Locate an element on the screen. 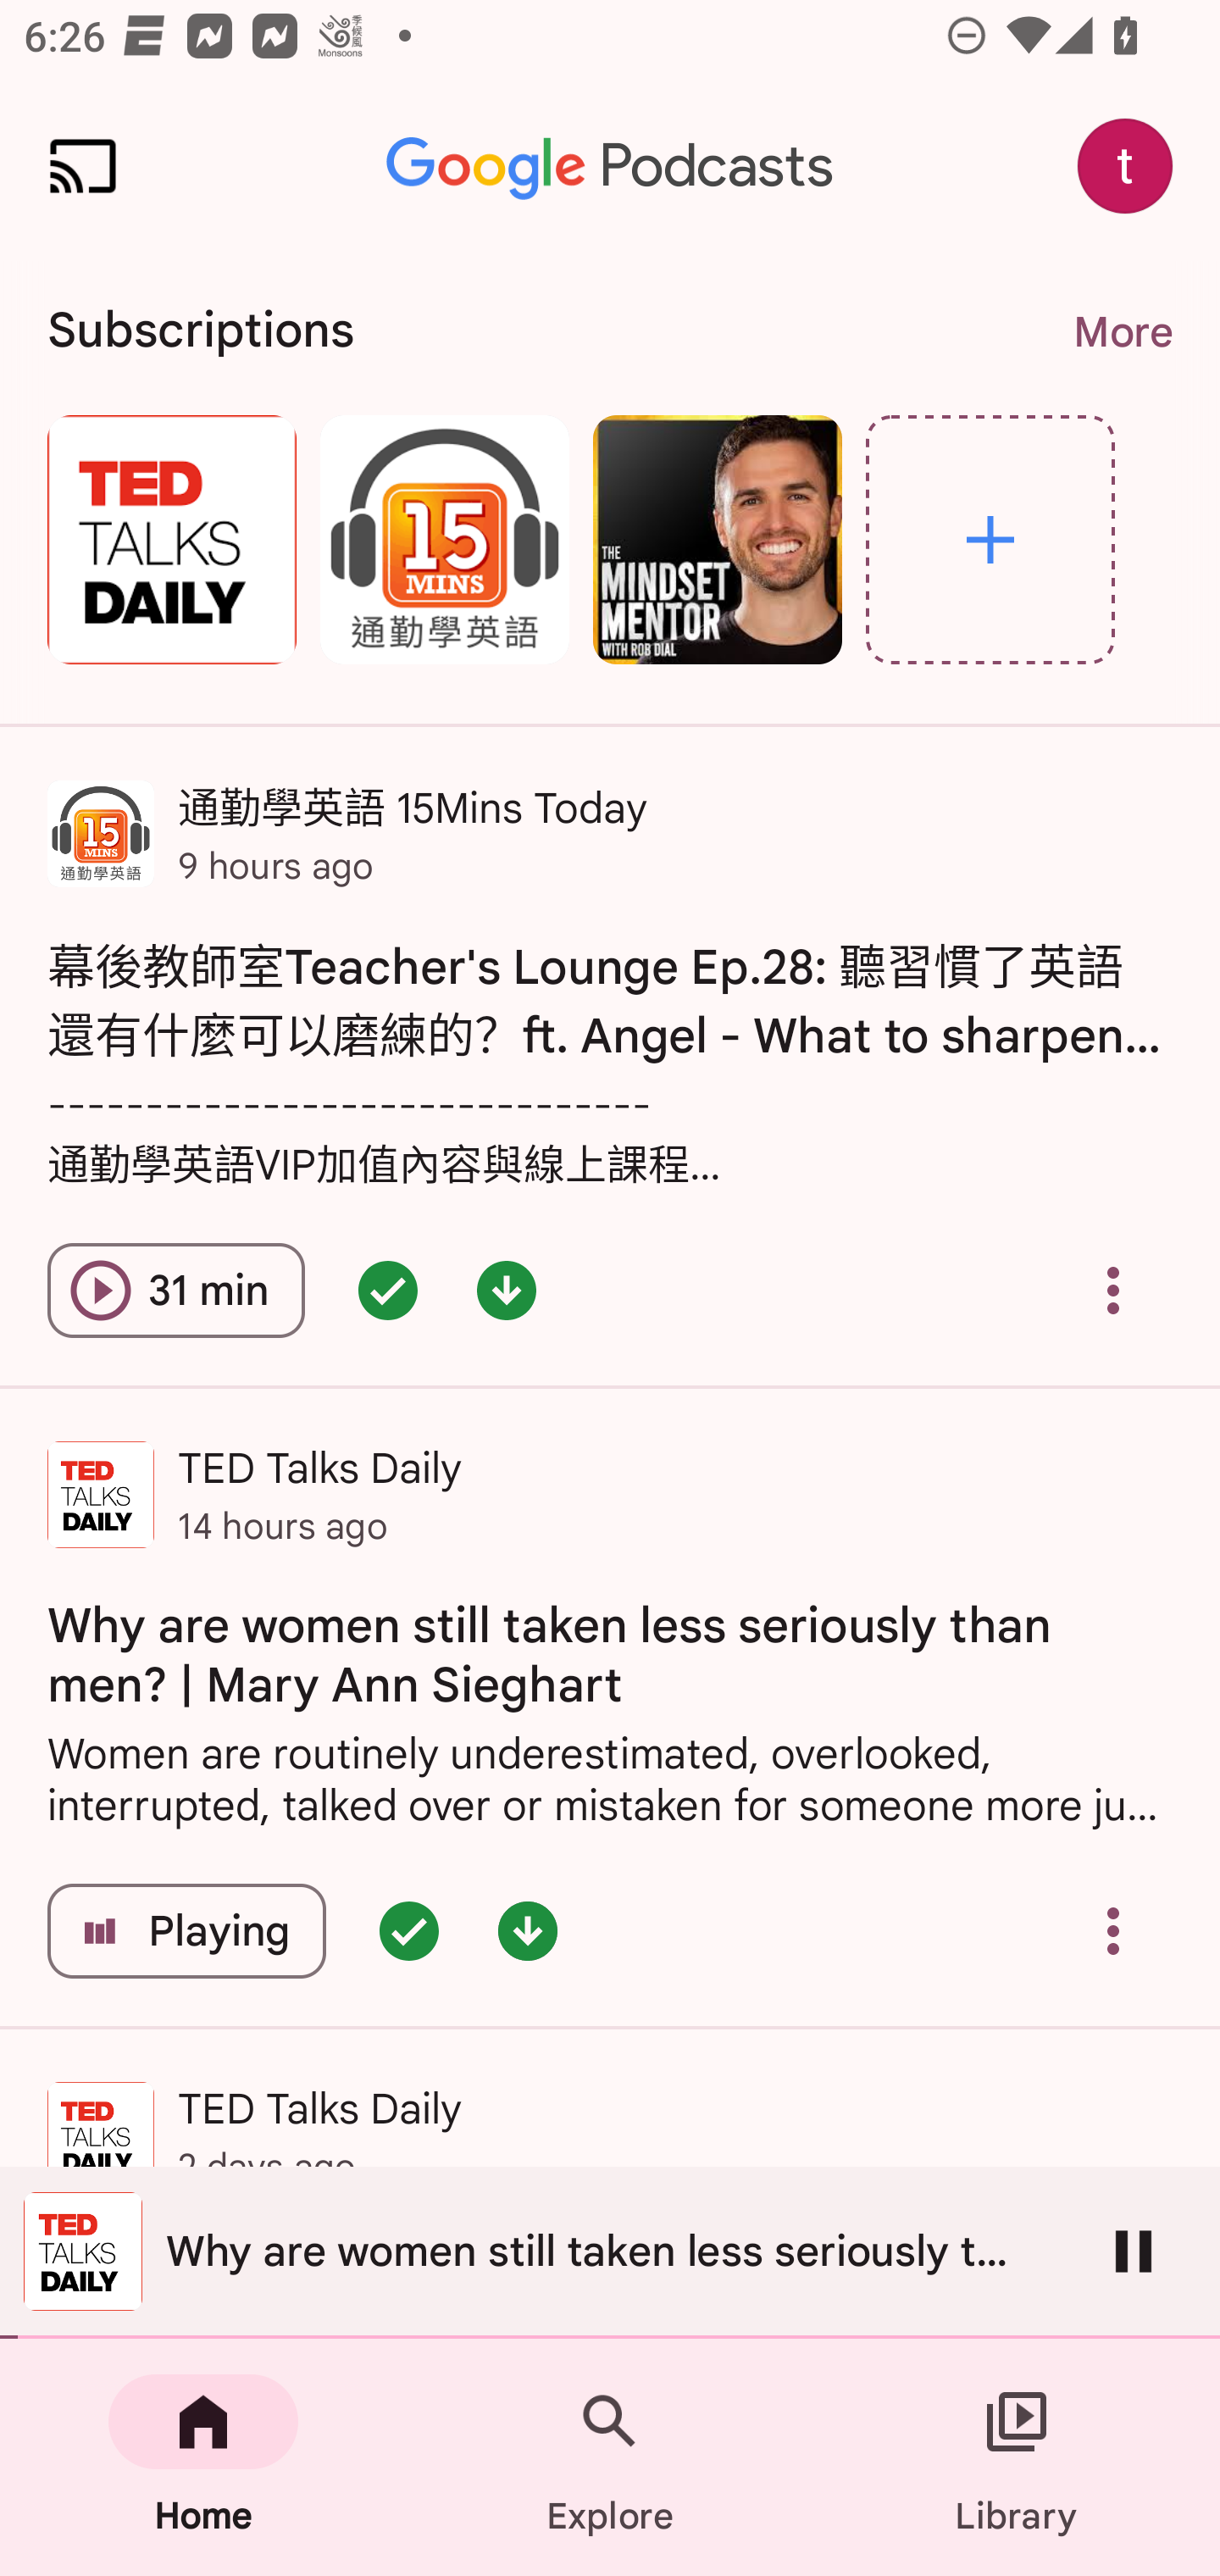  Cast. Disconnected is located at coordinates (83, 166).